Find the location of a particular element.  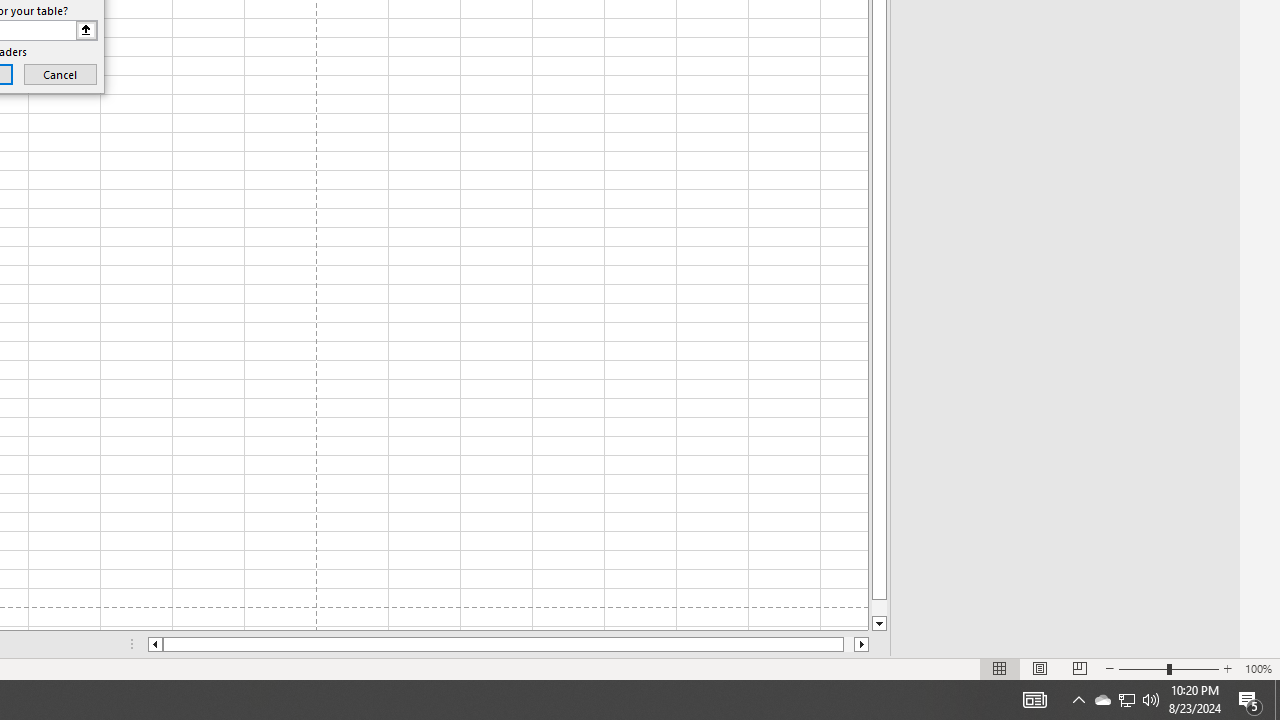

Page Layout is located at coordinates (1040, 668).